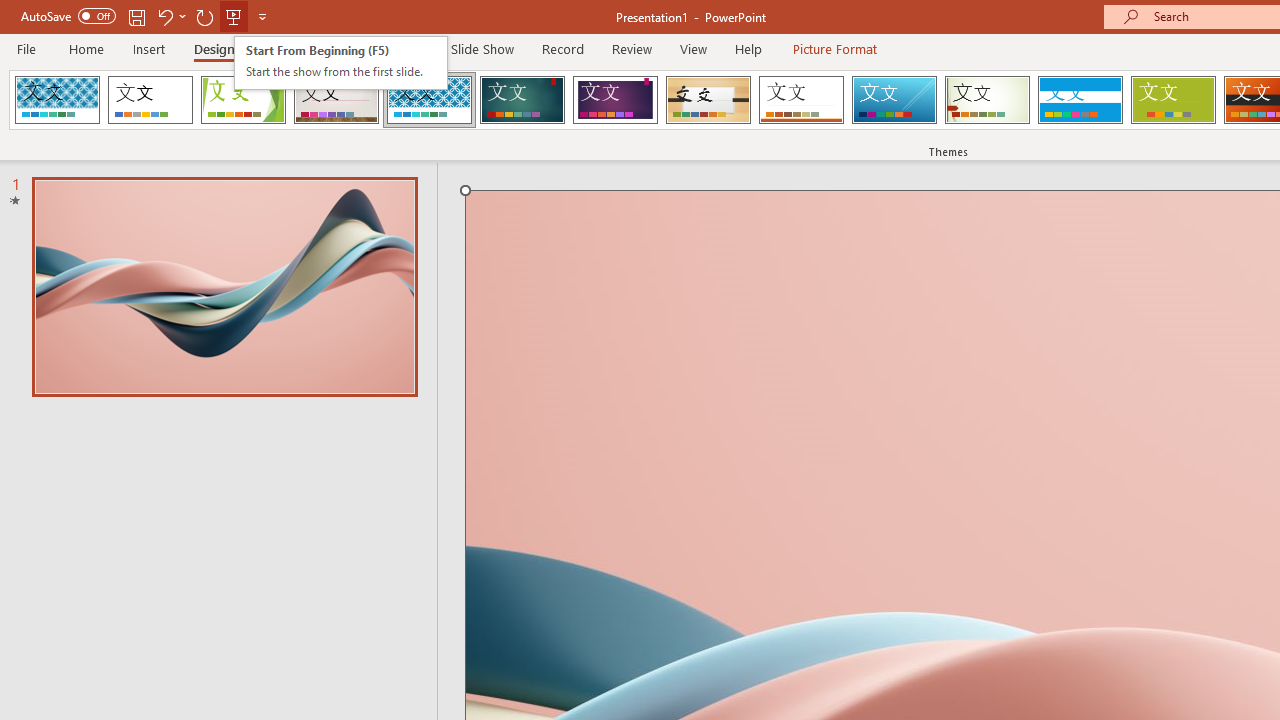  What do you see at coordinates (894, 100) in the screenshot?
I see `Slice` at bounding box center [894, 100].